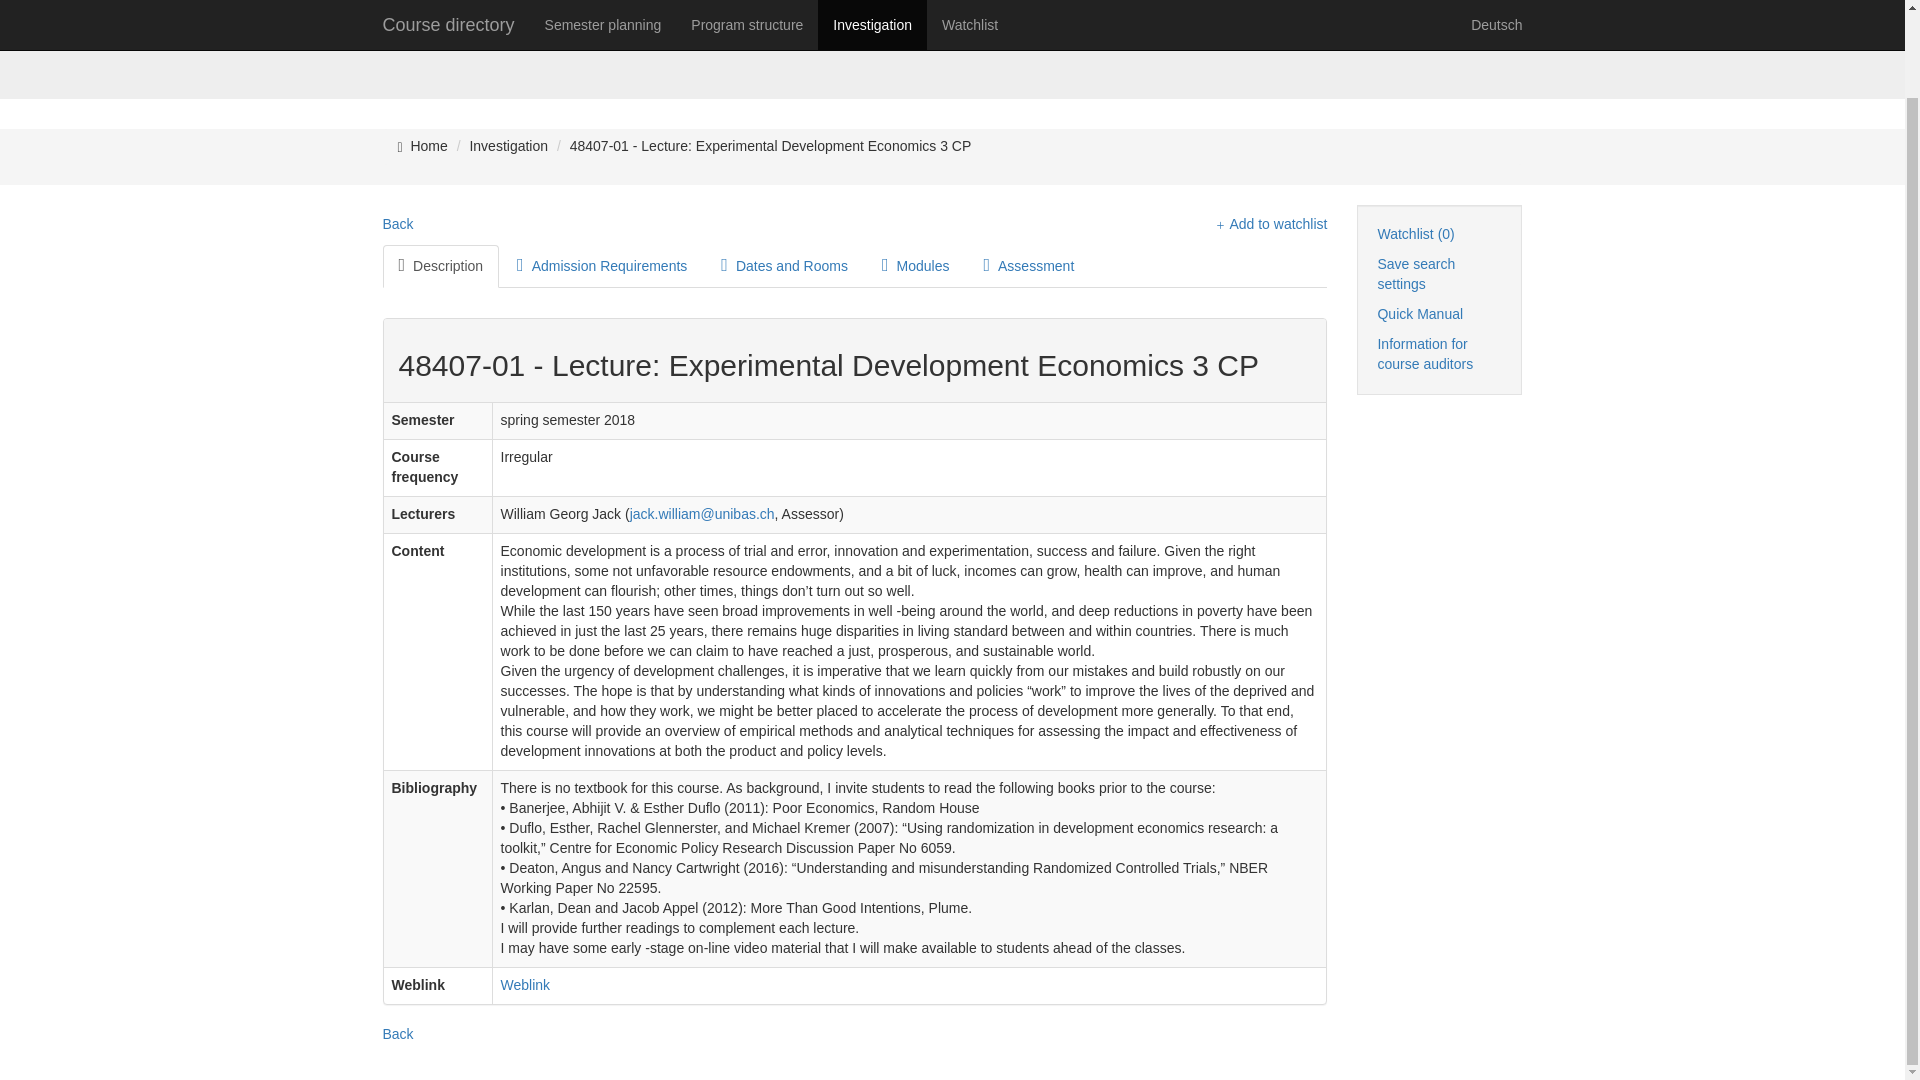 The height and width of the screenshot is (1080, 1920). I want to click on Dates and Rooms, so click(784, 266).